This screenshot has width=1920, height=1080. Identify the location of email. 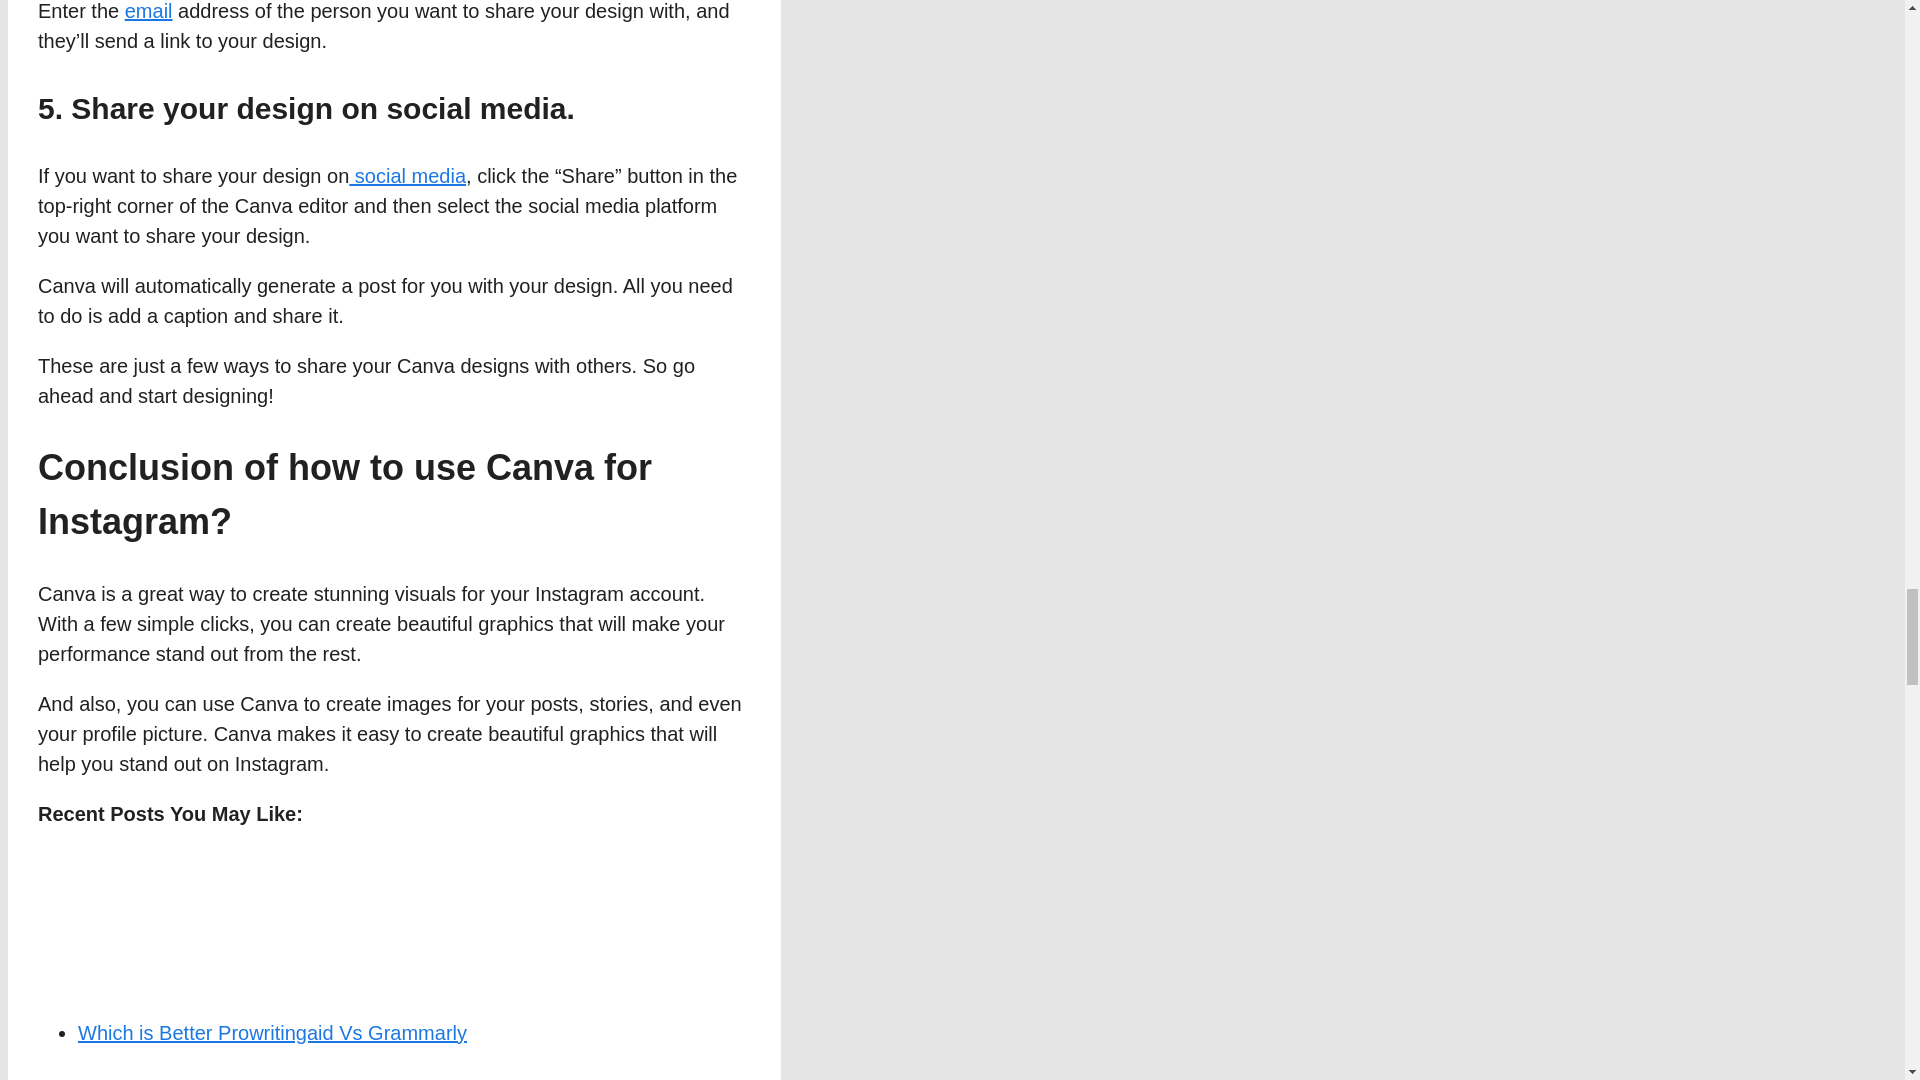
(148, 10).